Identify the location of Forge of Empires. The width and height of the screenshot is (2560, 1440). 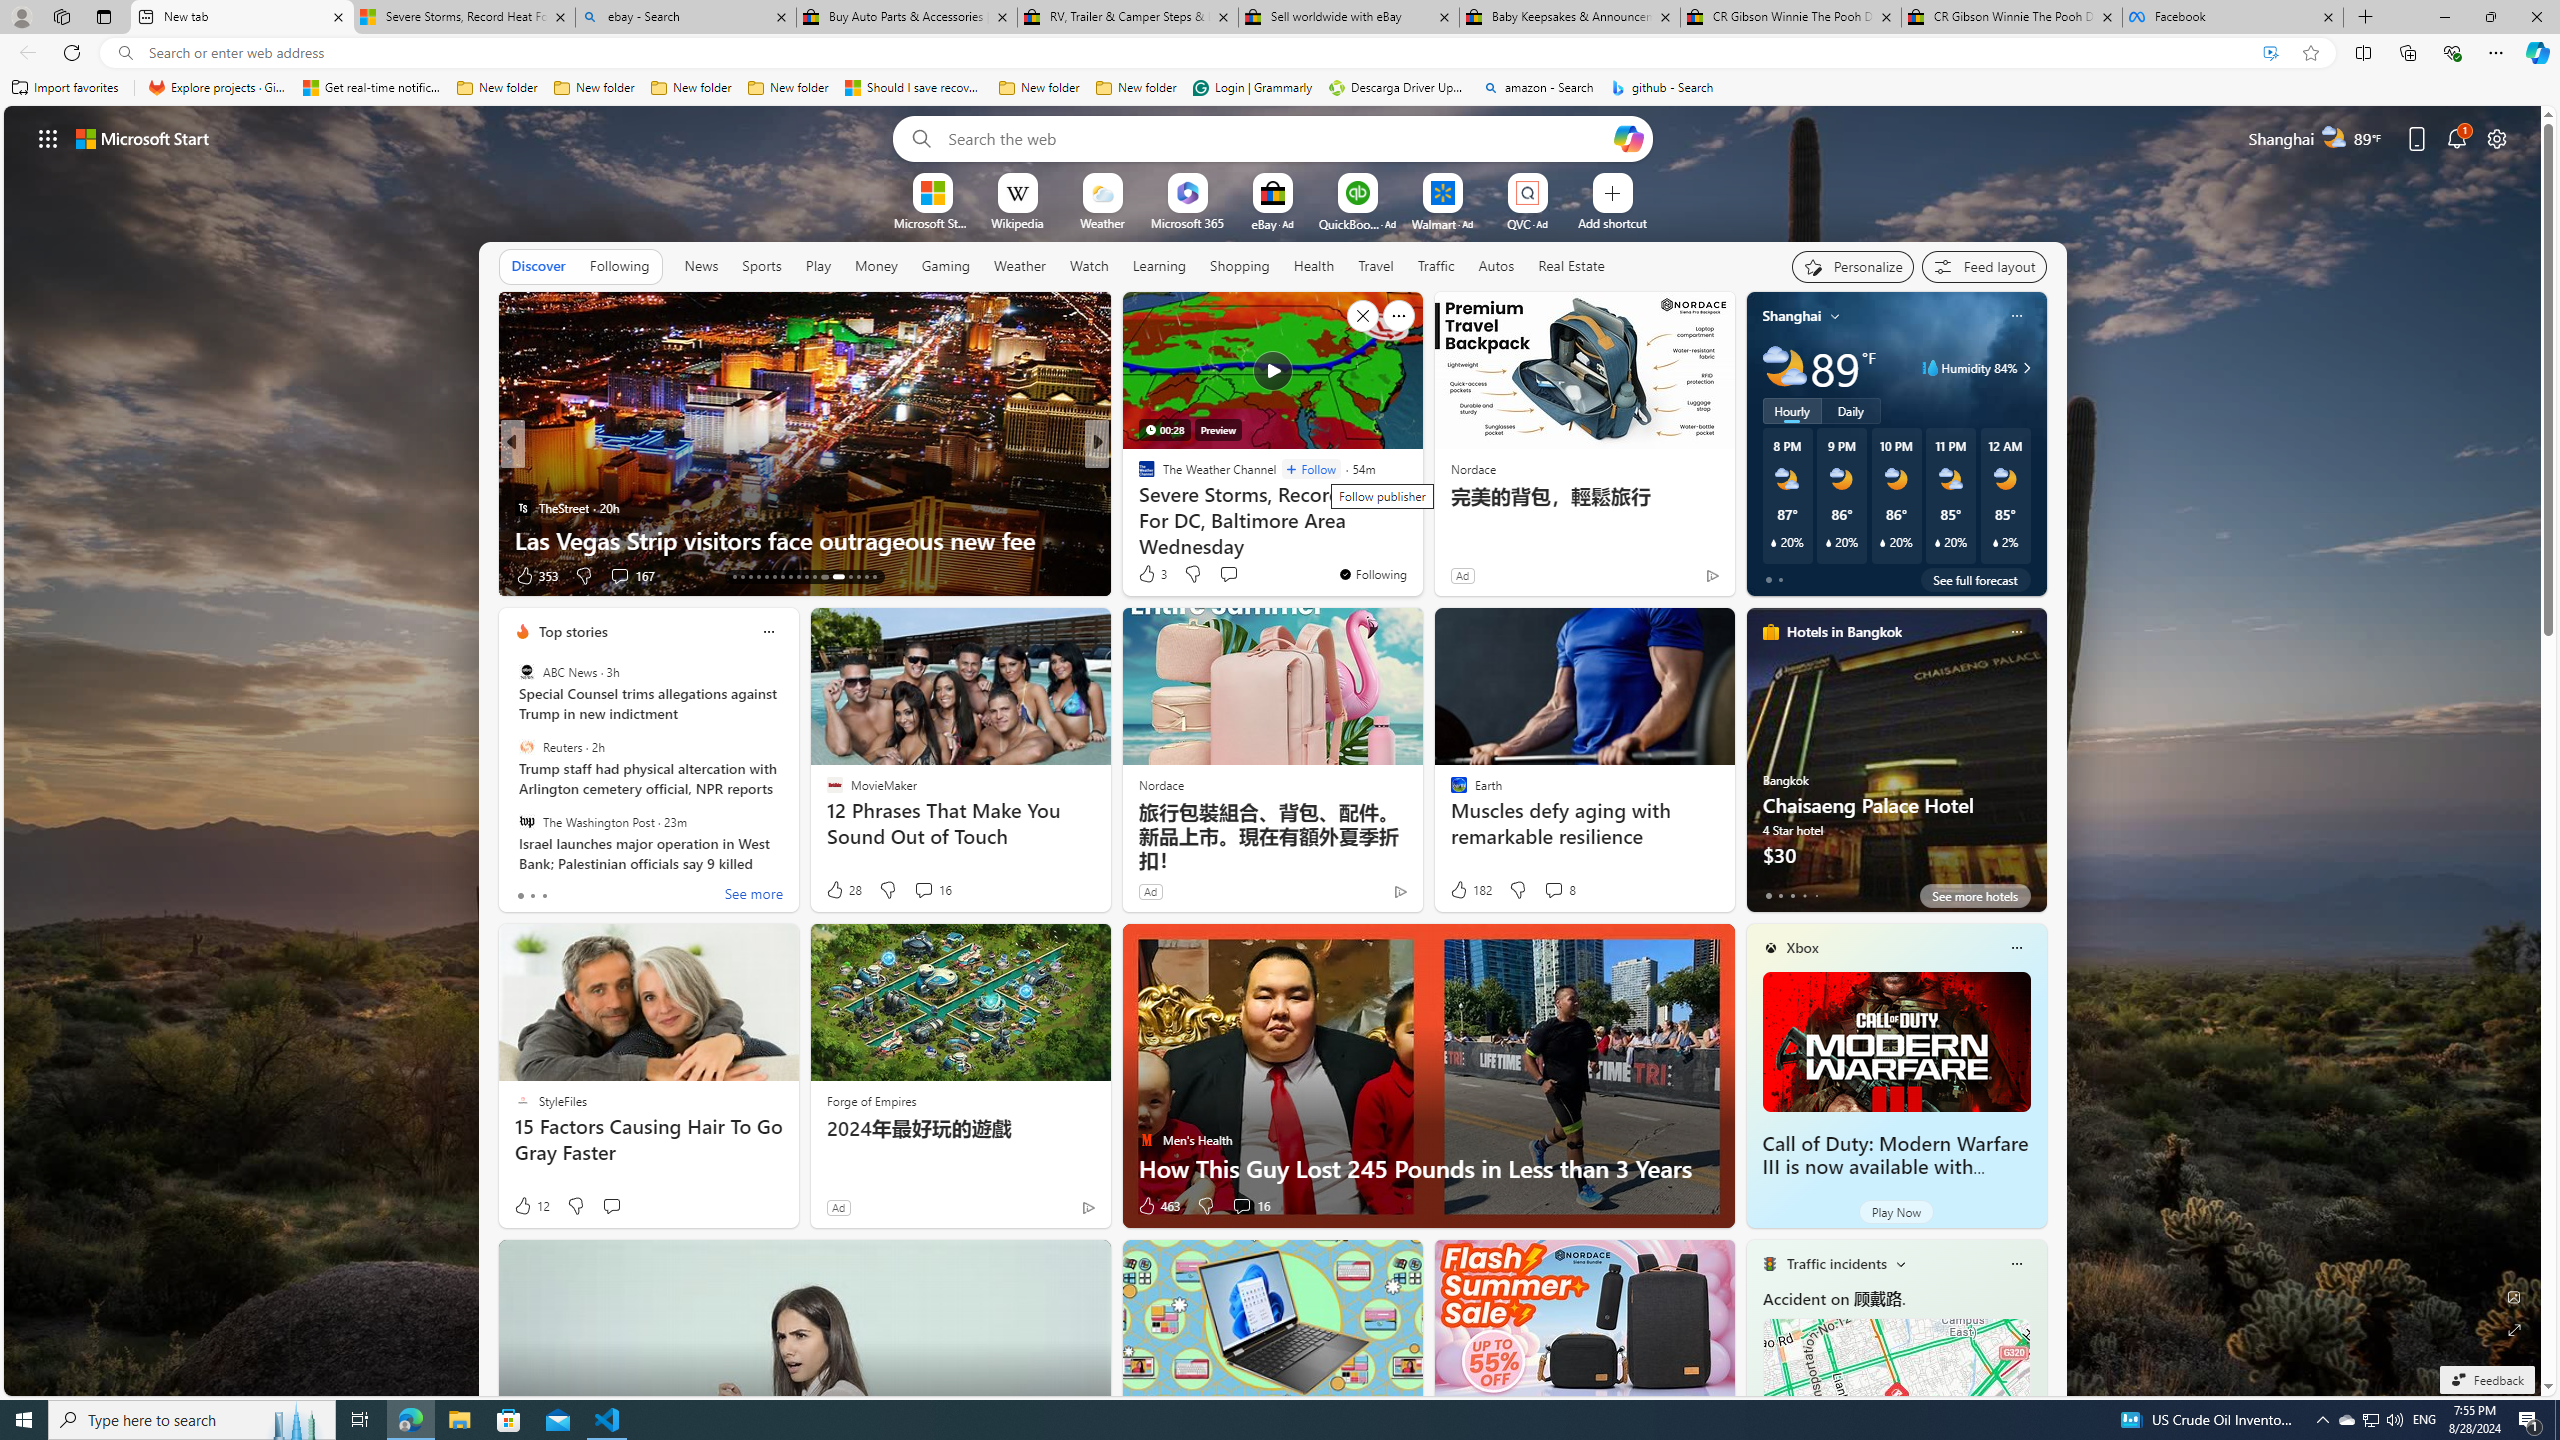
(871, 1100).